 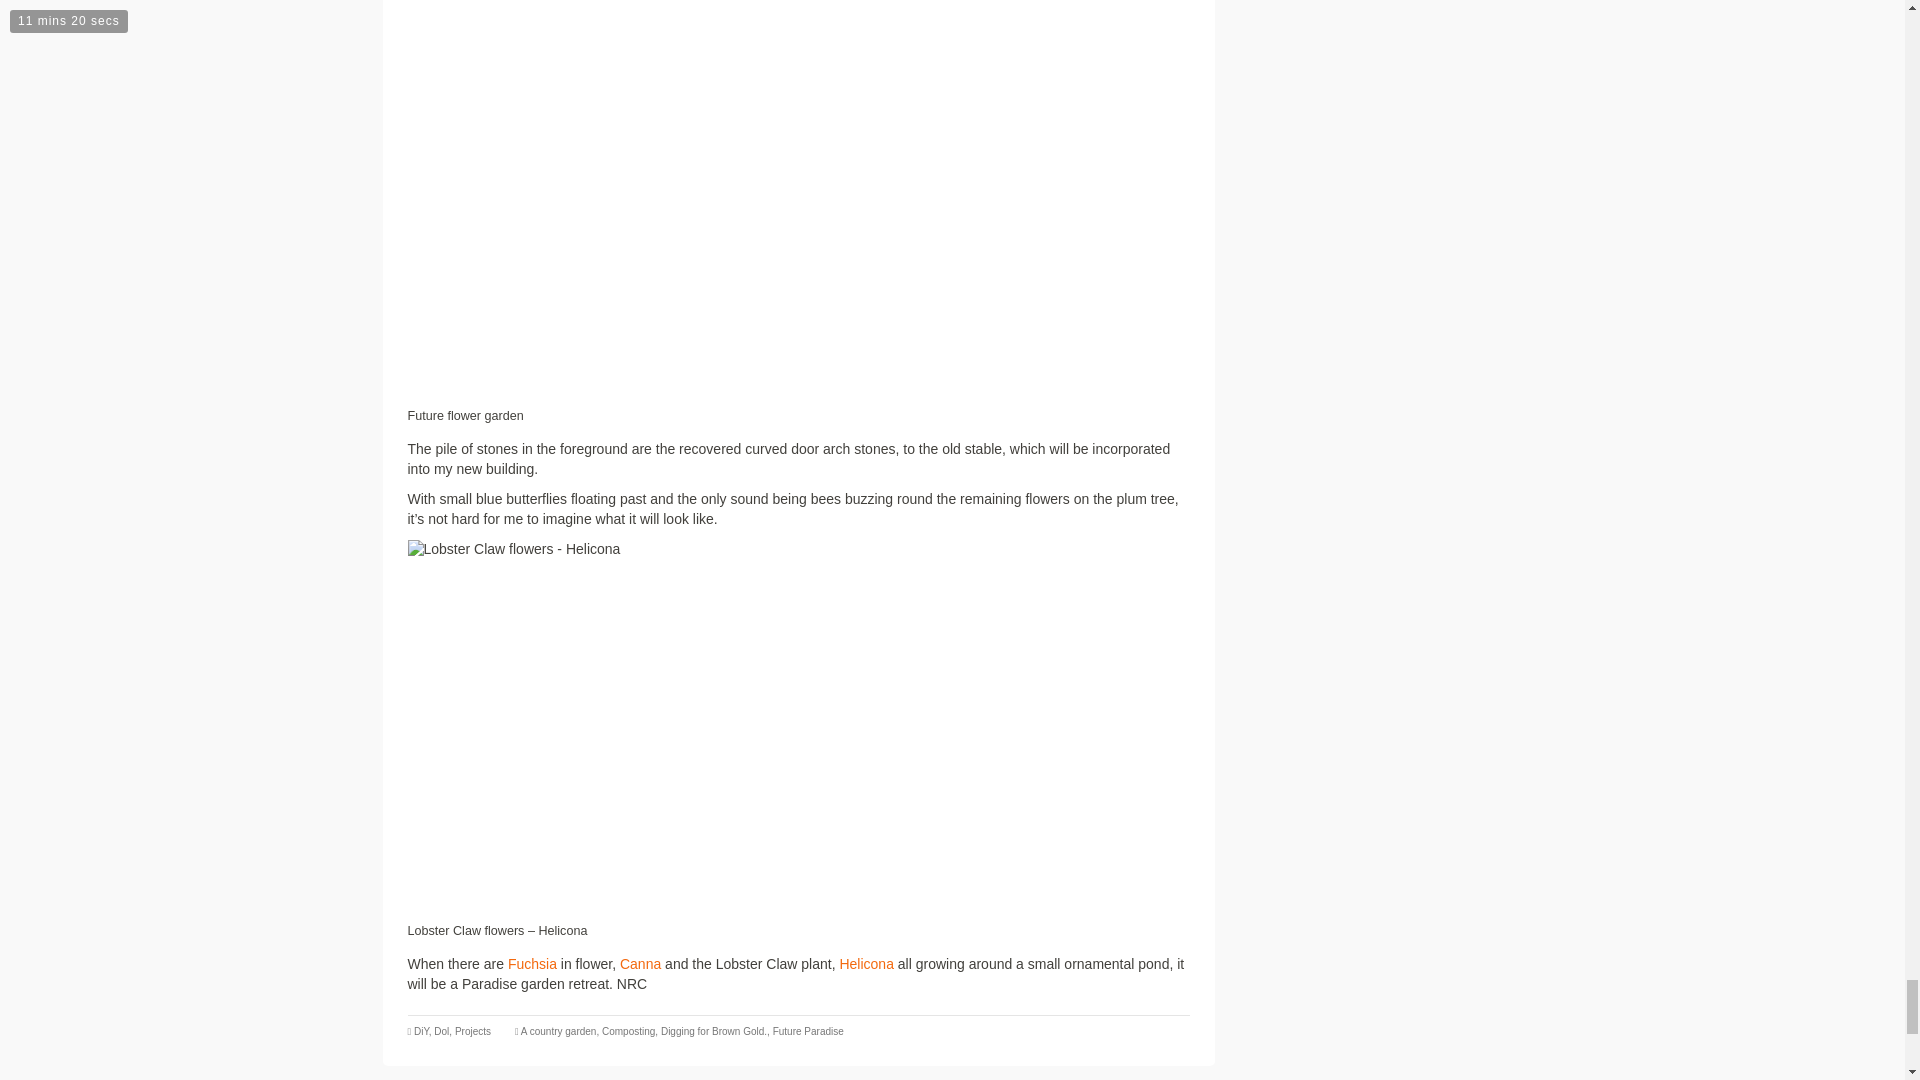 I want to click on DiY, so click(x=421, y=1031).